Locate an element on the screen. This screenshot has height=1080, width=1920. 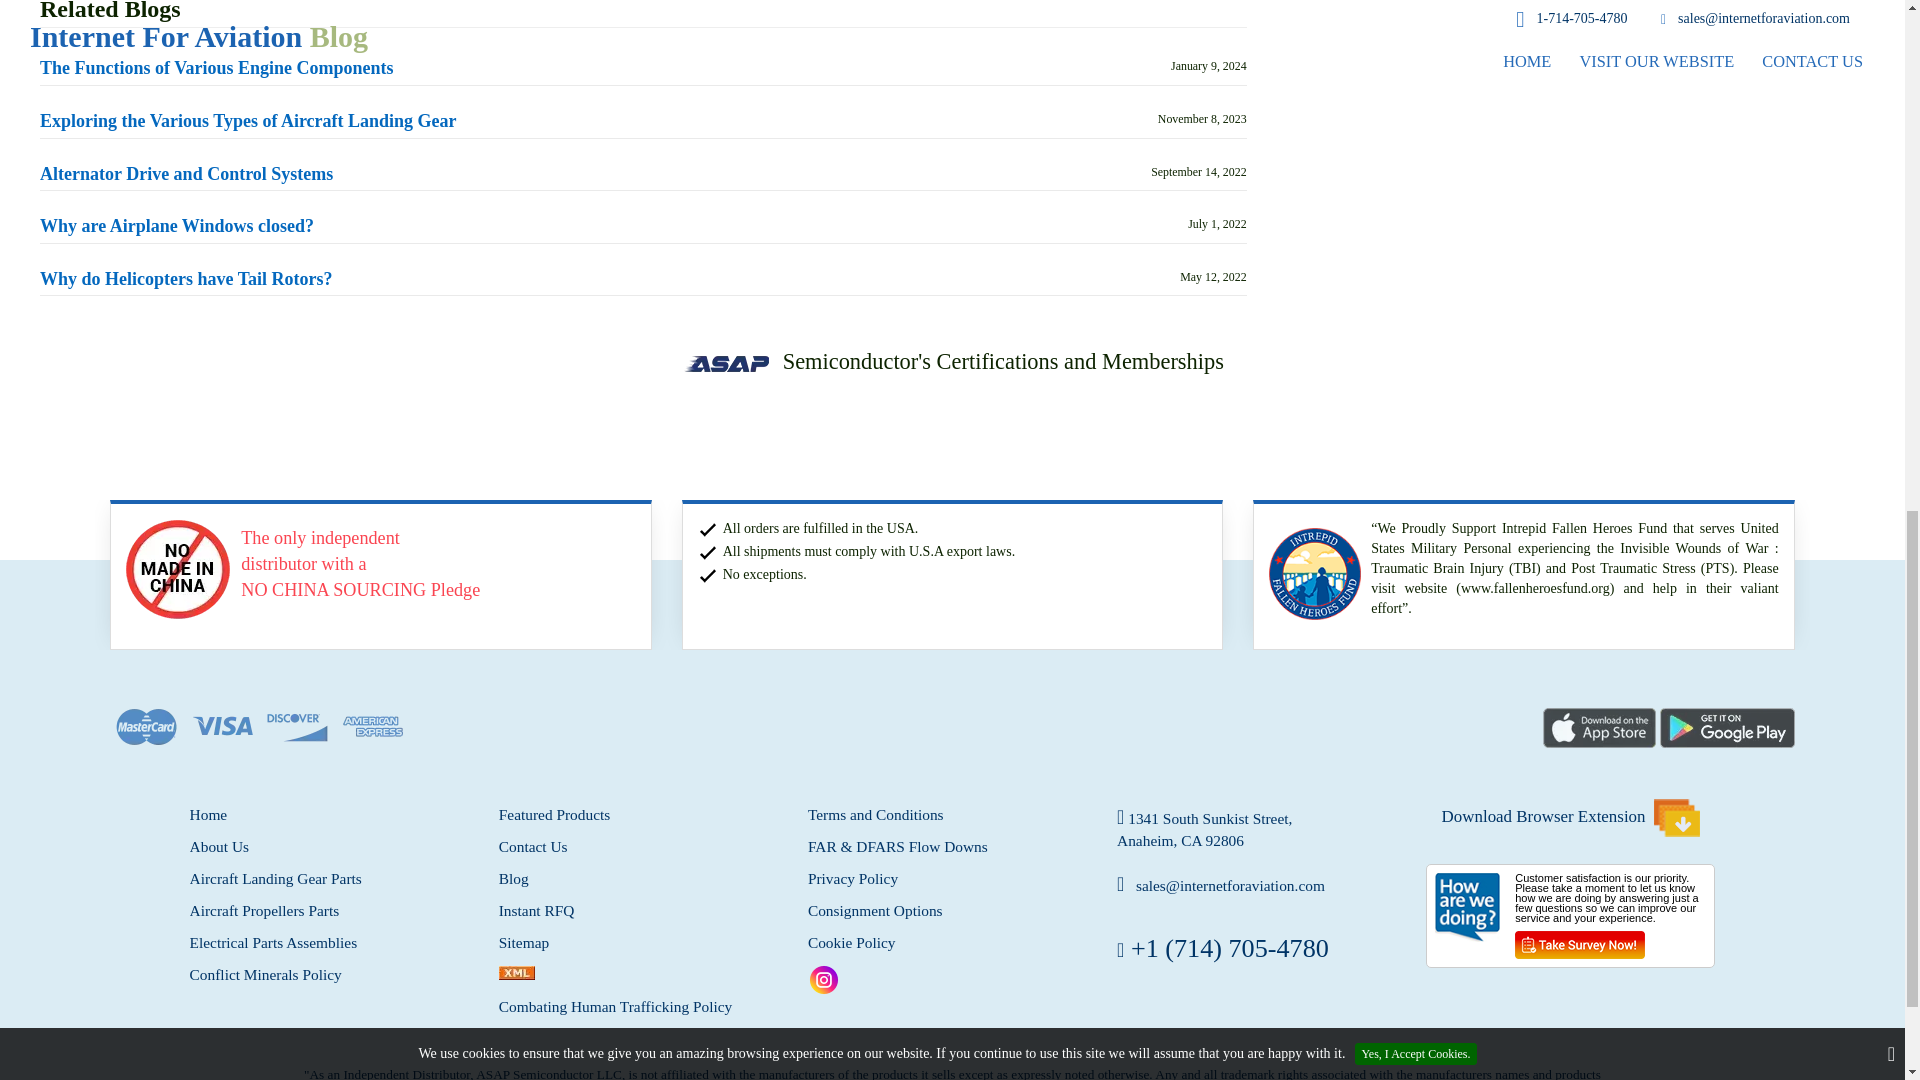
Why are Airplane Windows closed? is located at coordinates (177, 226).